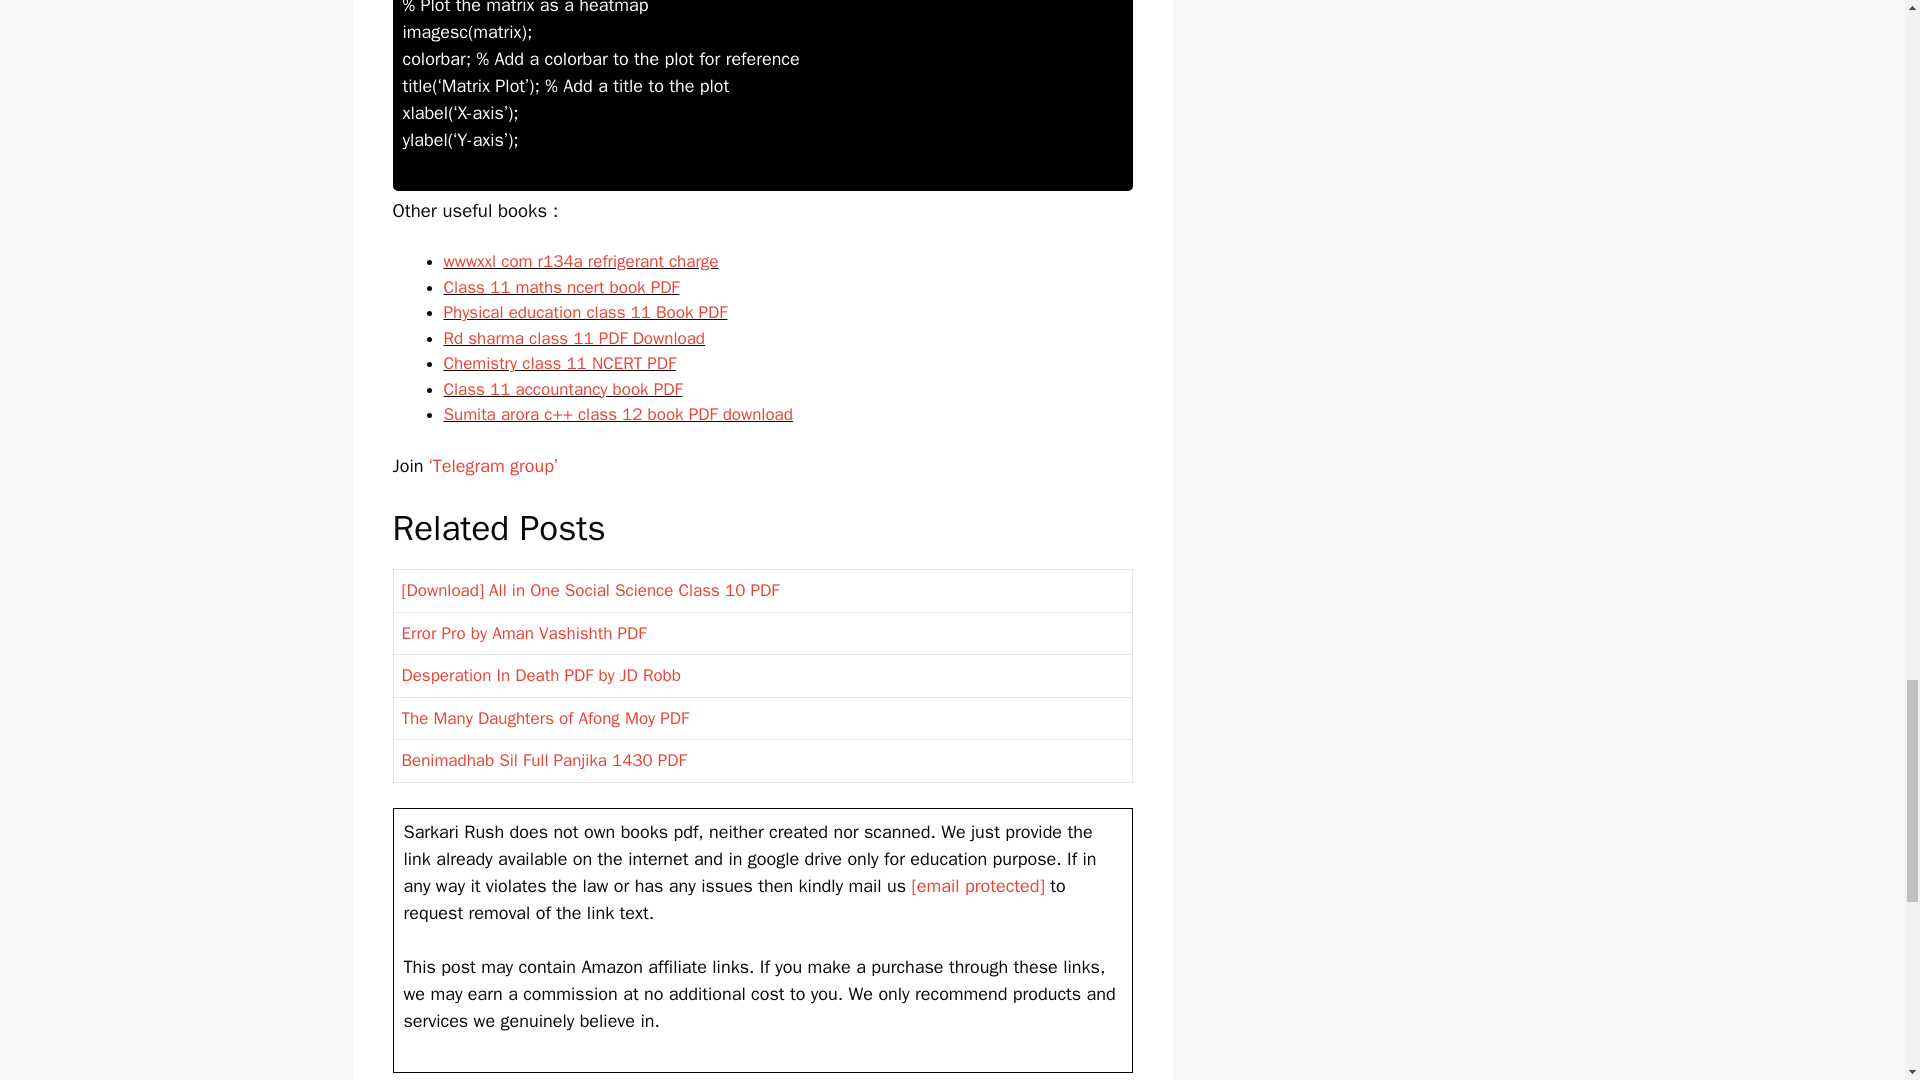 This screenshot has width=1920, height=1080. I want to click on Class 11 accountancy book PDF, so click(563, 389).